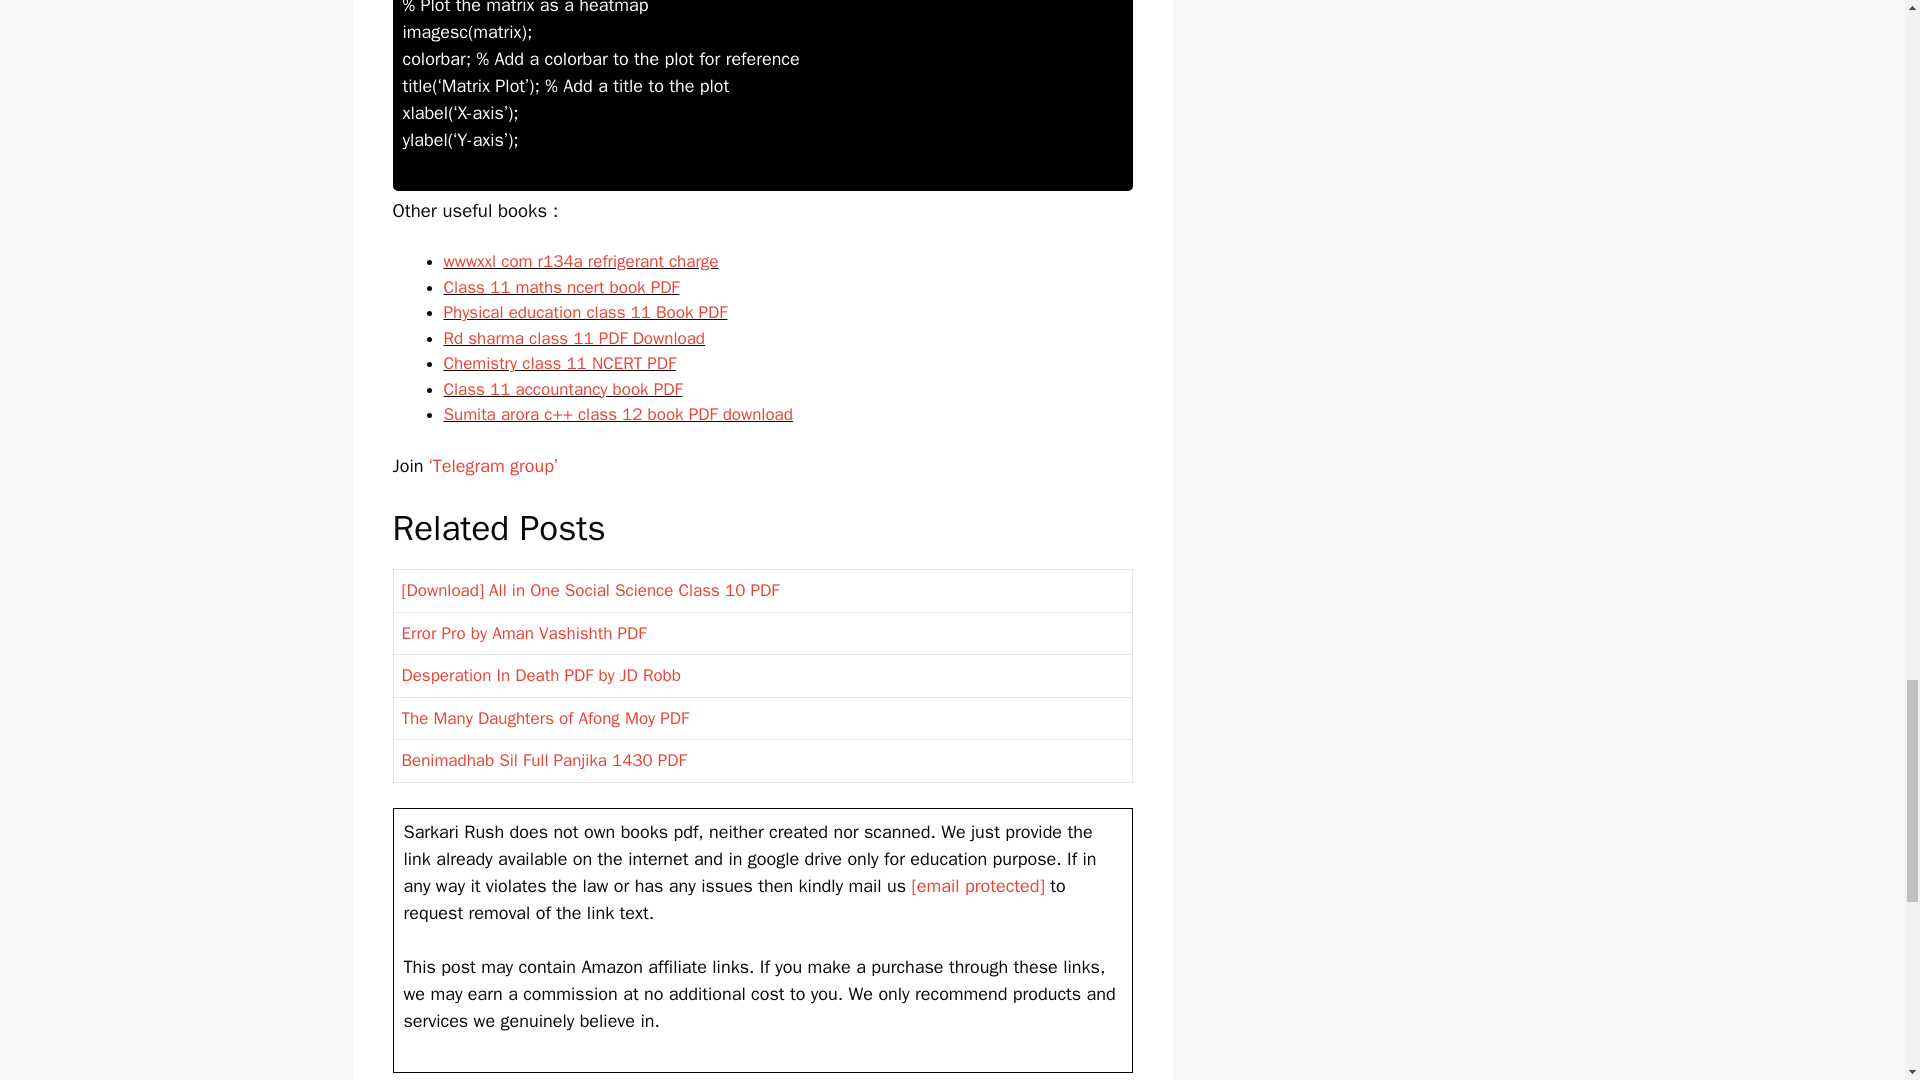 This screenshot has width=1920, height=1080. I want to click on Class 11 accountancy book PDF, so click(563, 389).